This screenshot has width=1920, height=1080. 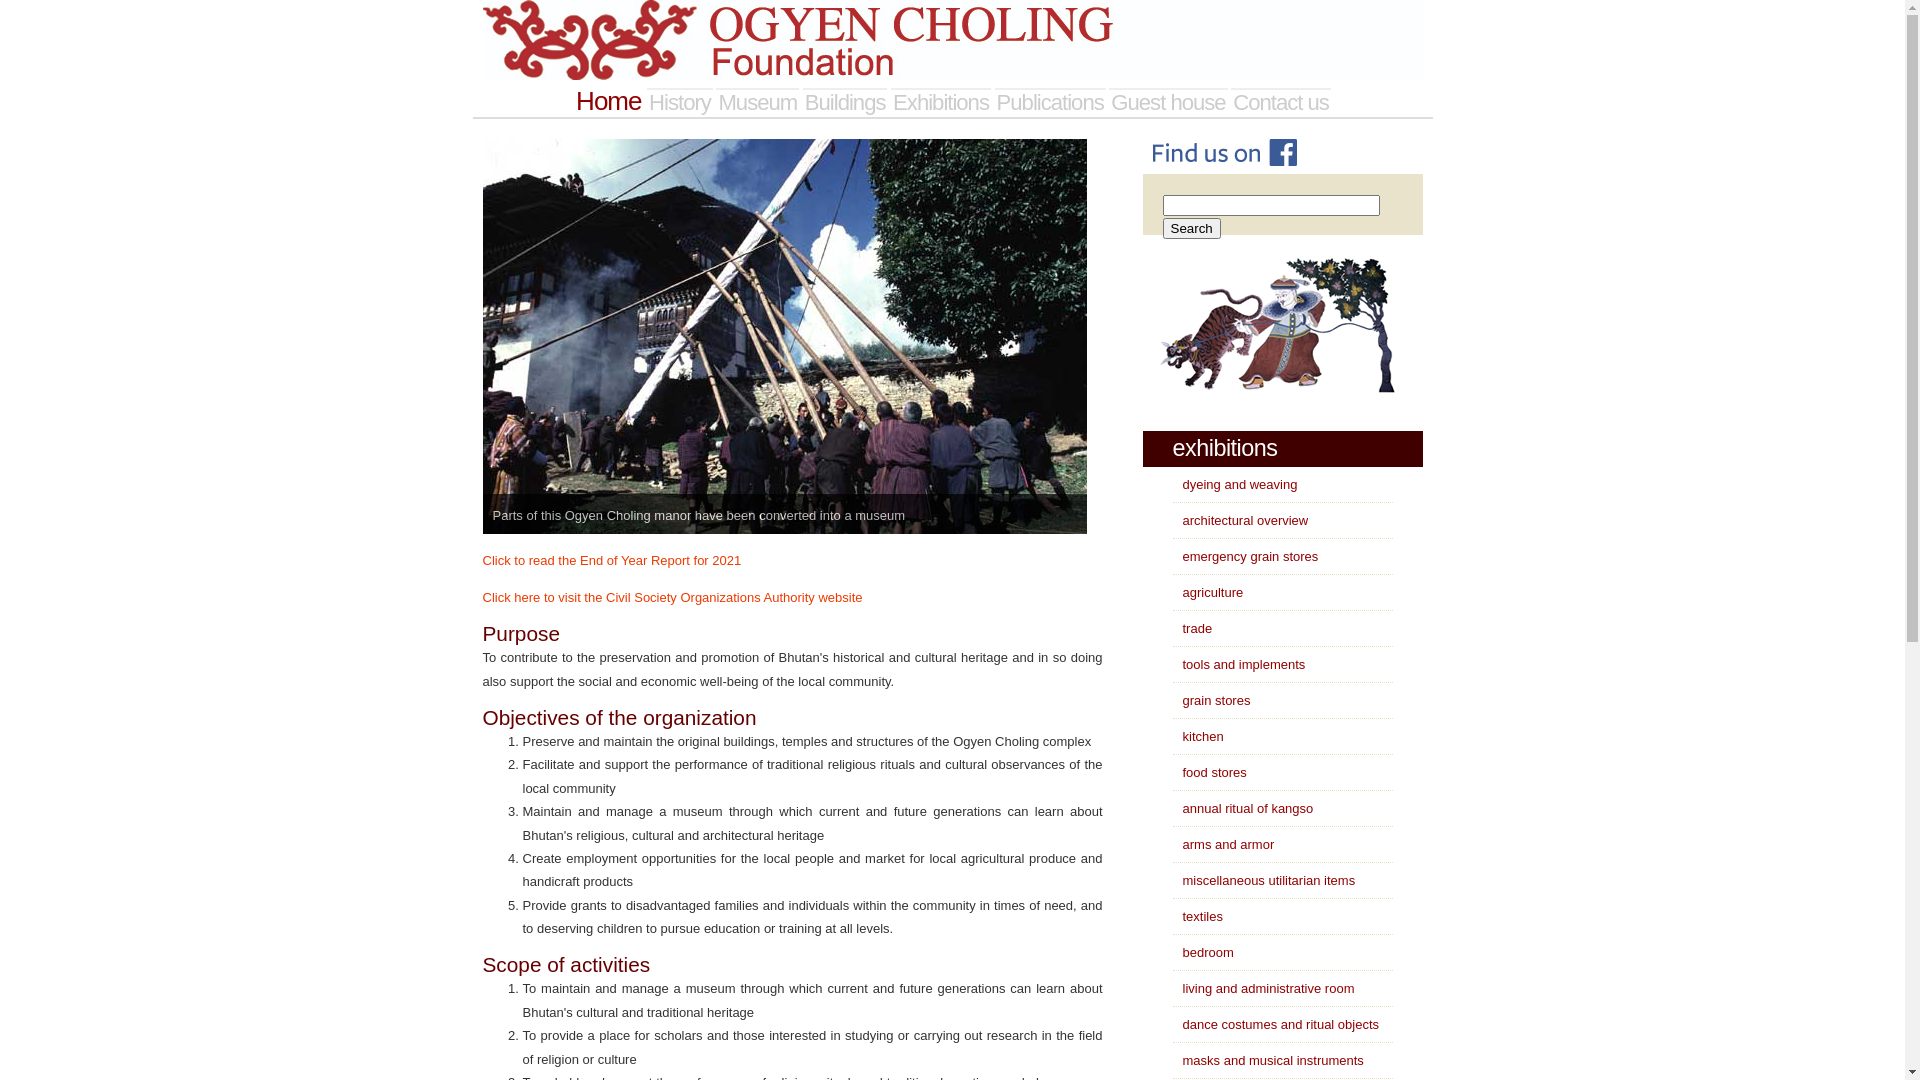 I want to click on Search, so click(x=1191, y=228).